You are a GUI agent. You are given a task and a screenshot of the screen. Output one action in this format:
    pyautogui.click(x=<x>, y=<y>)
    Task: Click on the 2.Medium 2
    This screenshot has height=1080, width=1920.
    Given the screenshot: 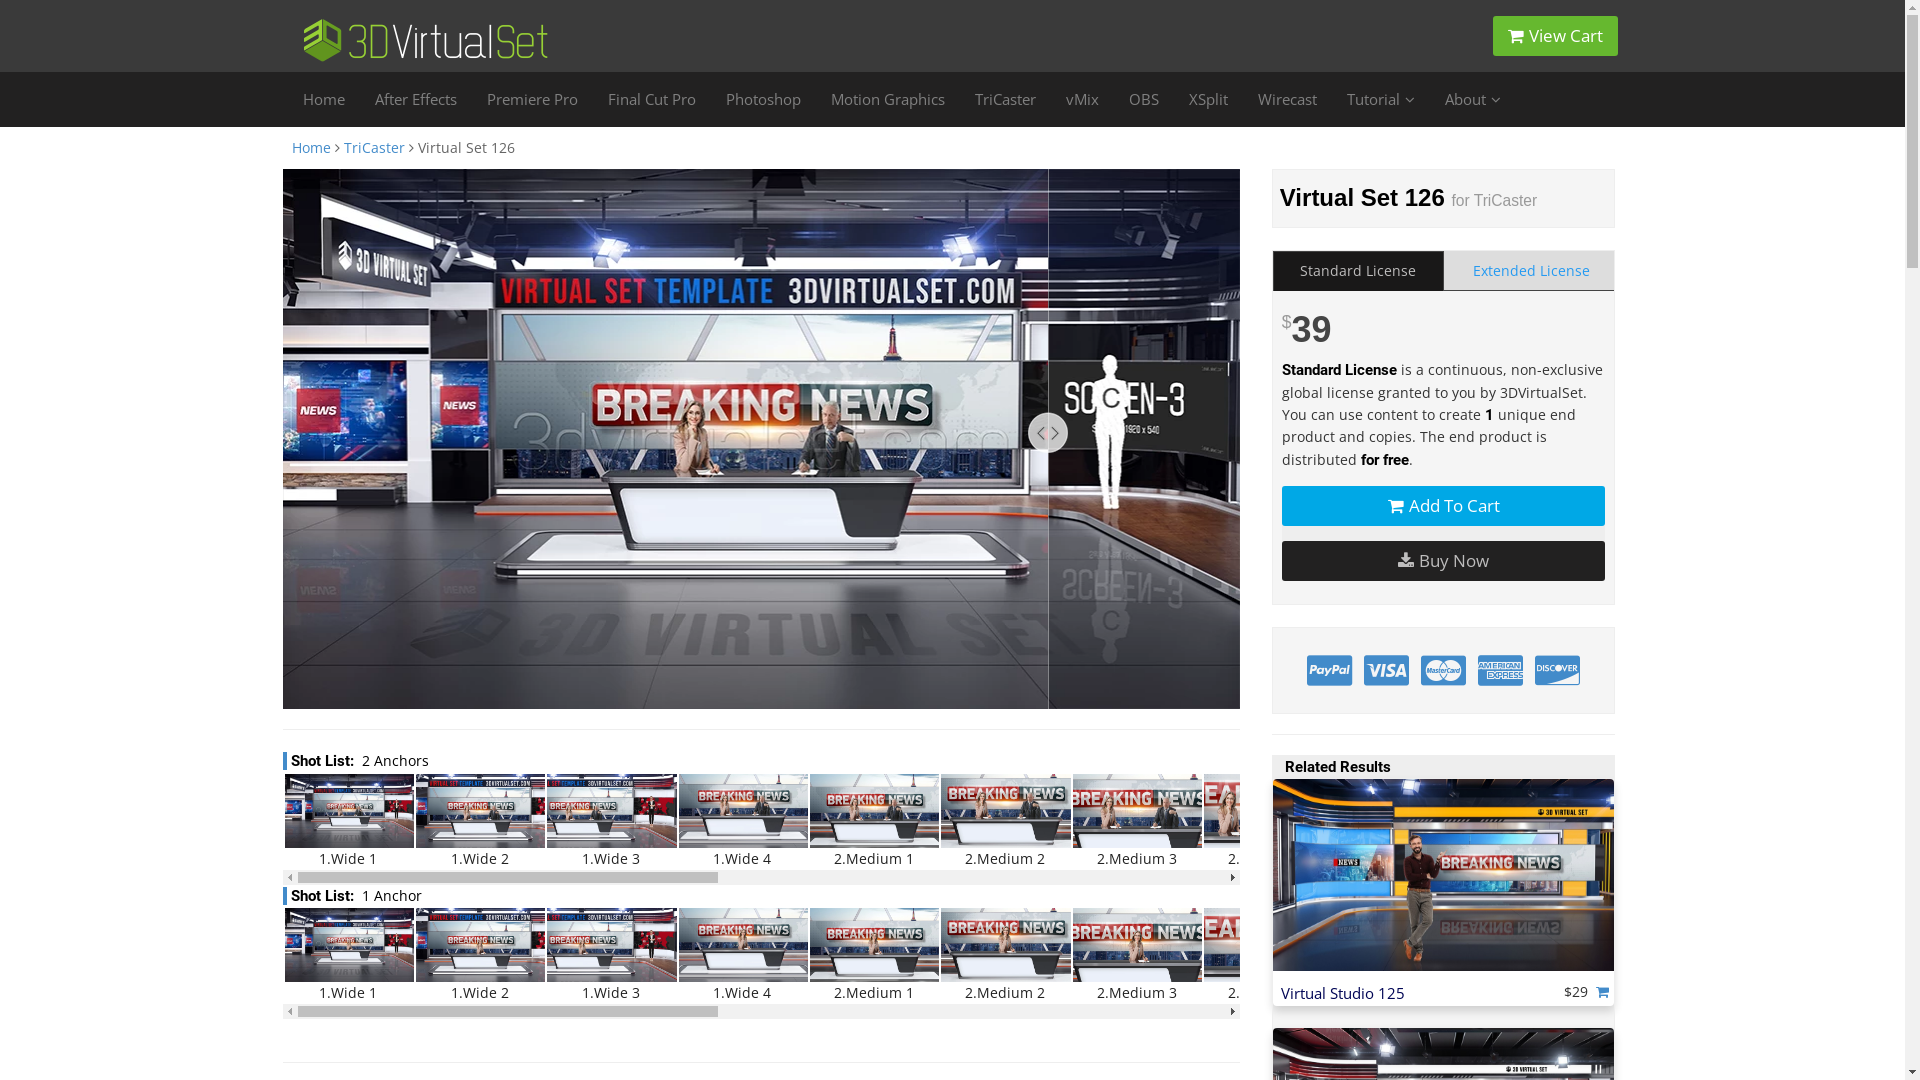 What is the action you would take?
    pyautogui.click(x=1004, y=955)
    